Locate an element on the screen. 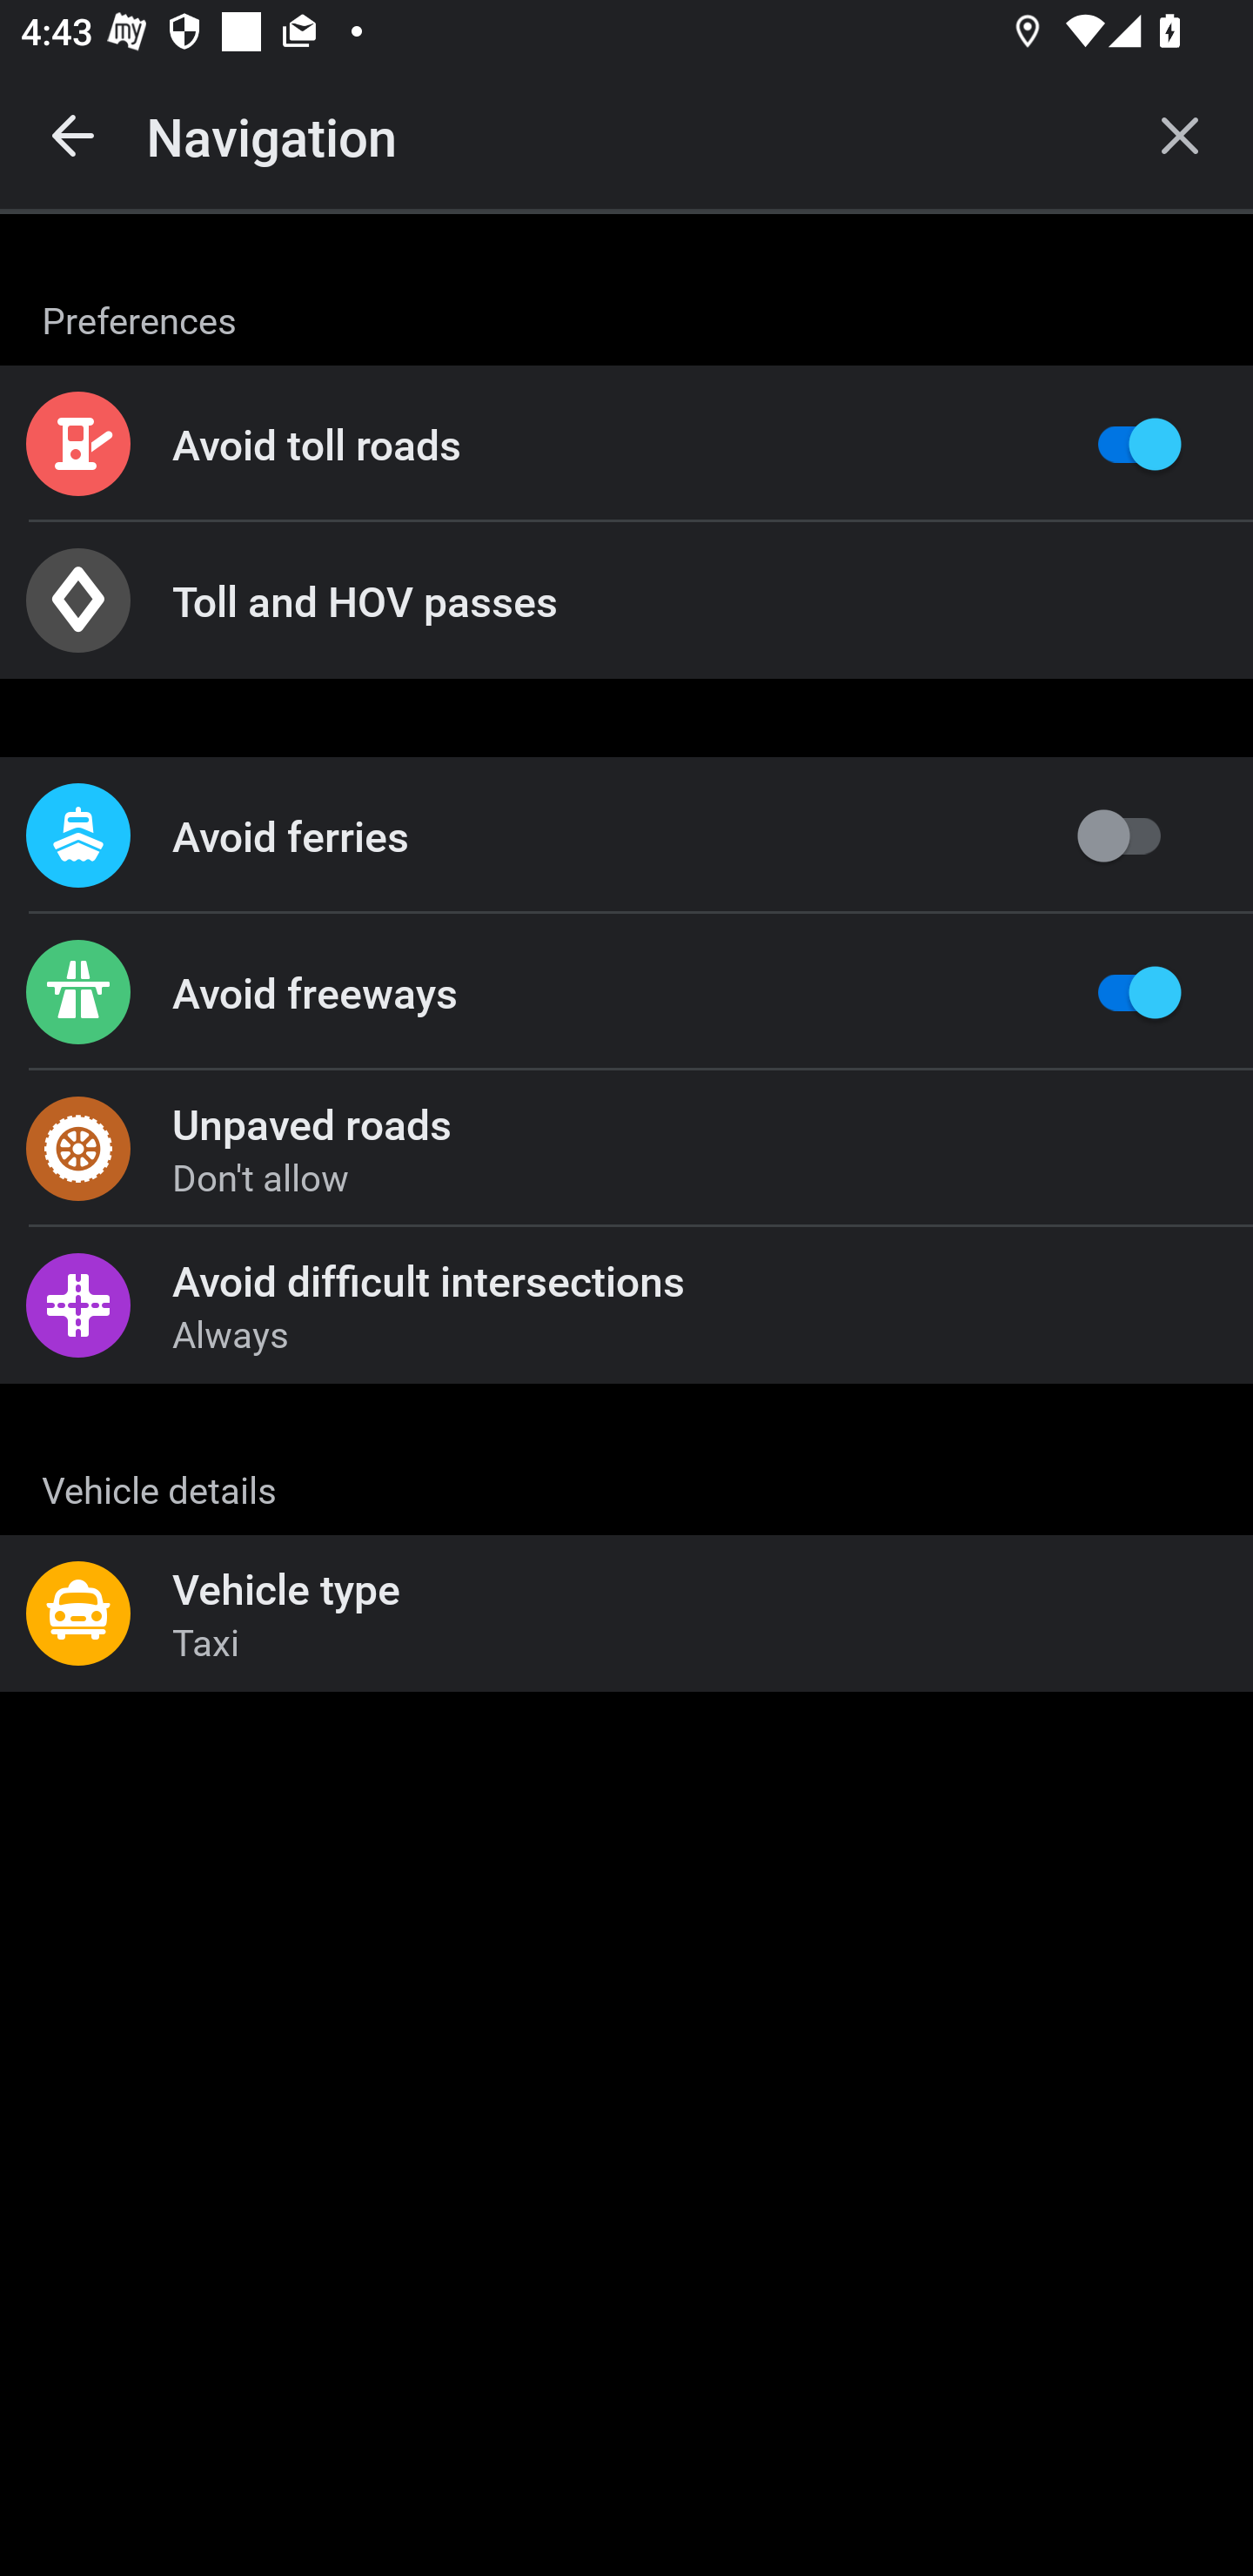 The width and height of the screenshot is (1253, 2576). Avoid freeways is located at coordinates (626, 992).